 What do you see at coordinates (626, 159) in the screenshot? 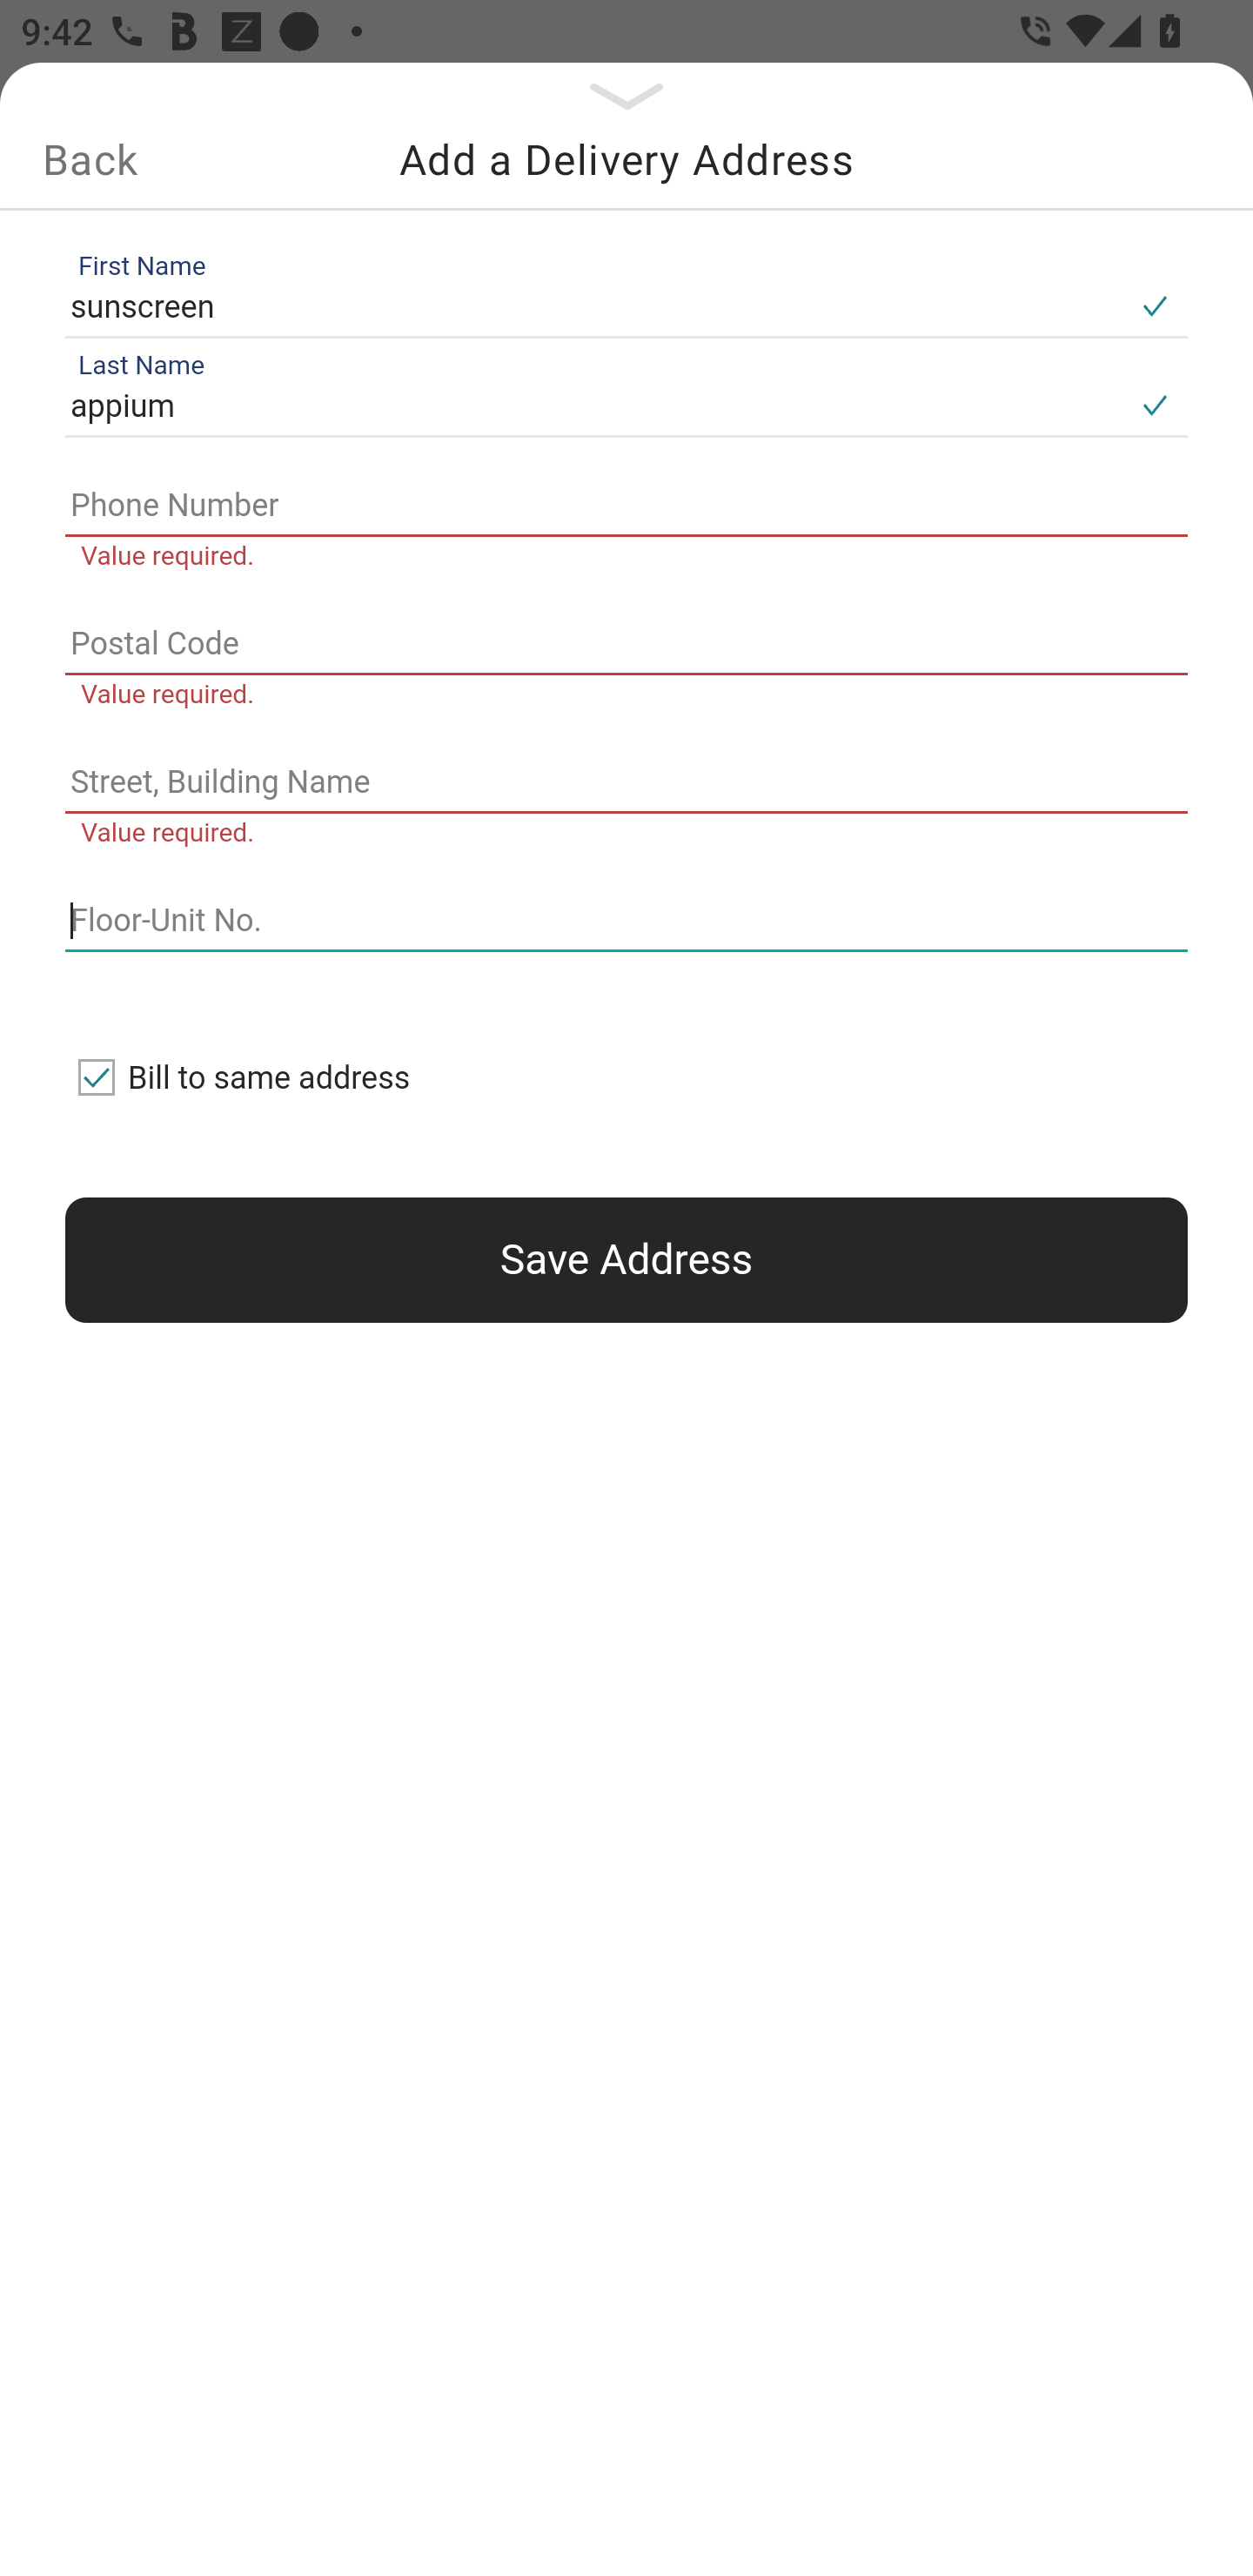
I see `Add a Delivery Address` at bounding box center [626, 159].